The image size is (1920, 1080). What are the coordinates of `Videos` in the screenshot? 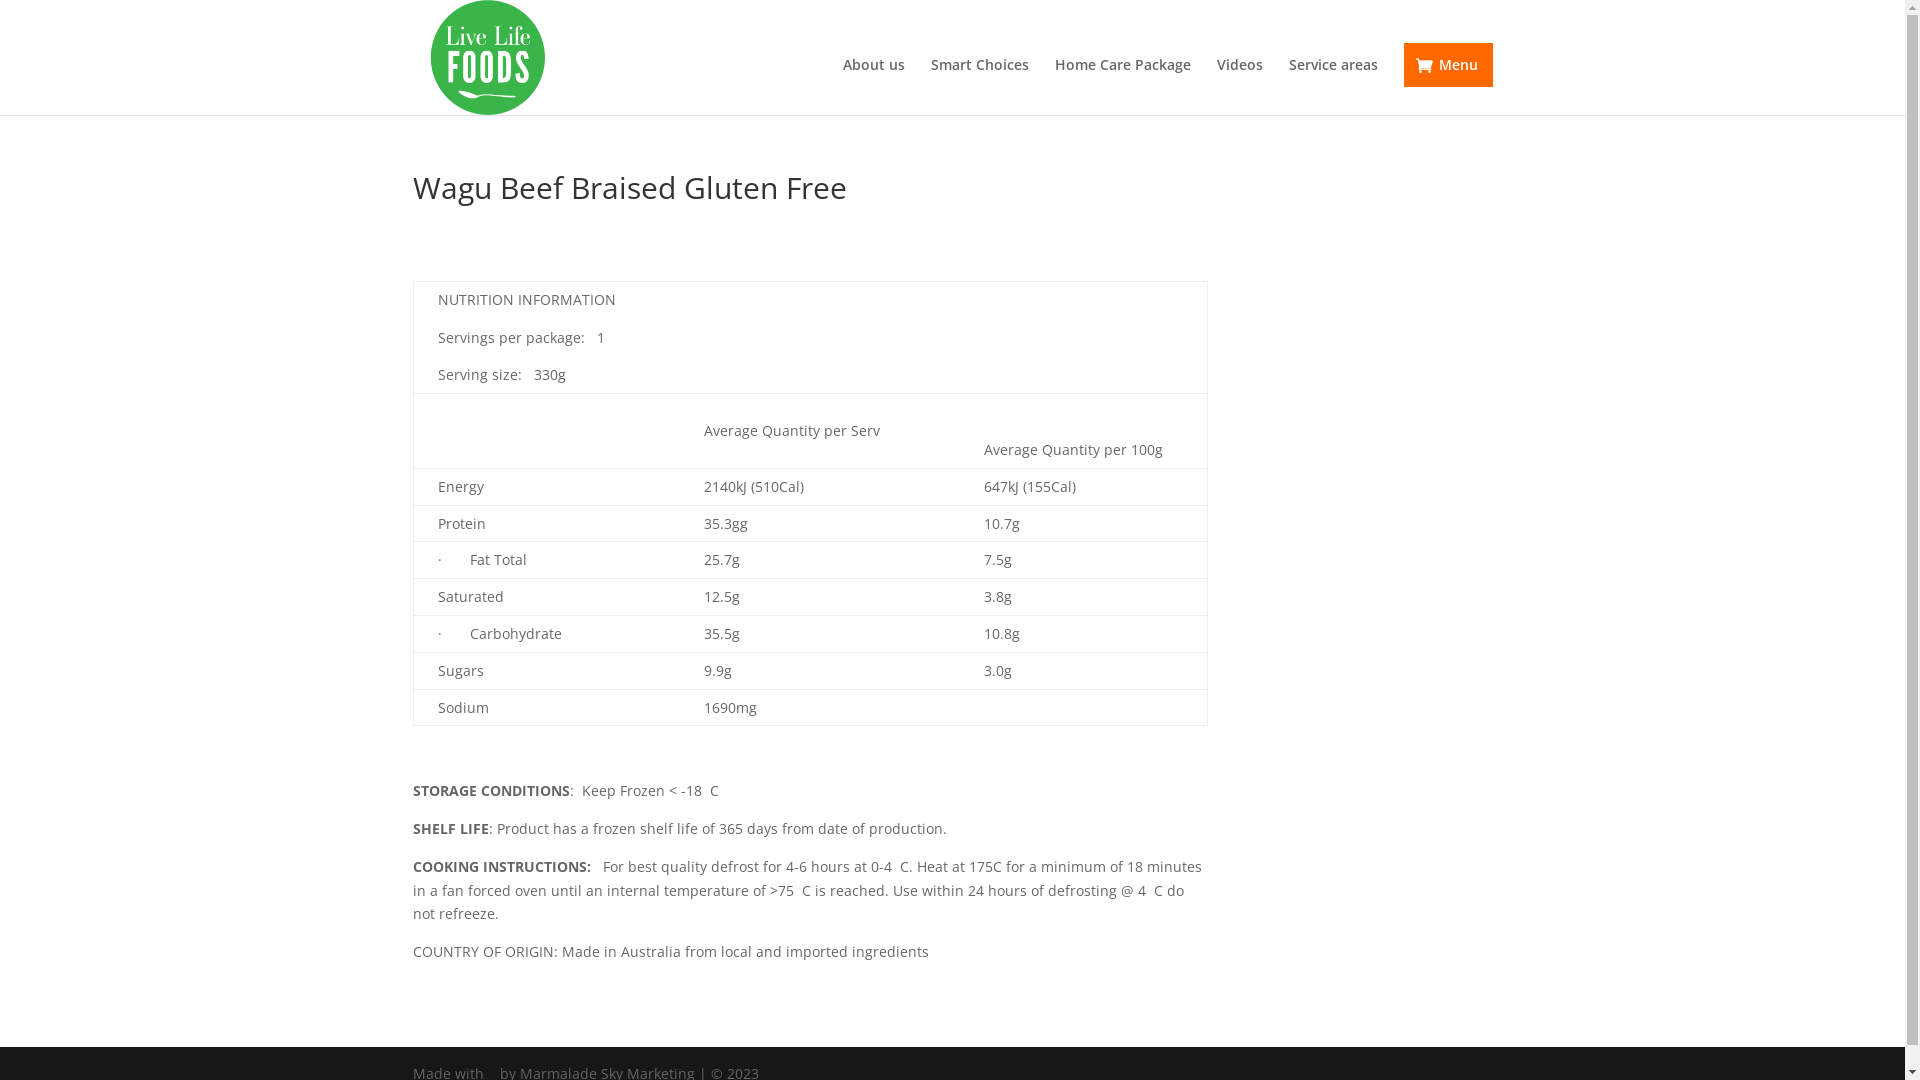 It's located at (1239, 86).